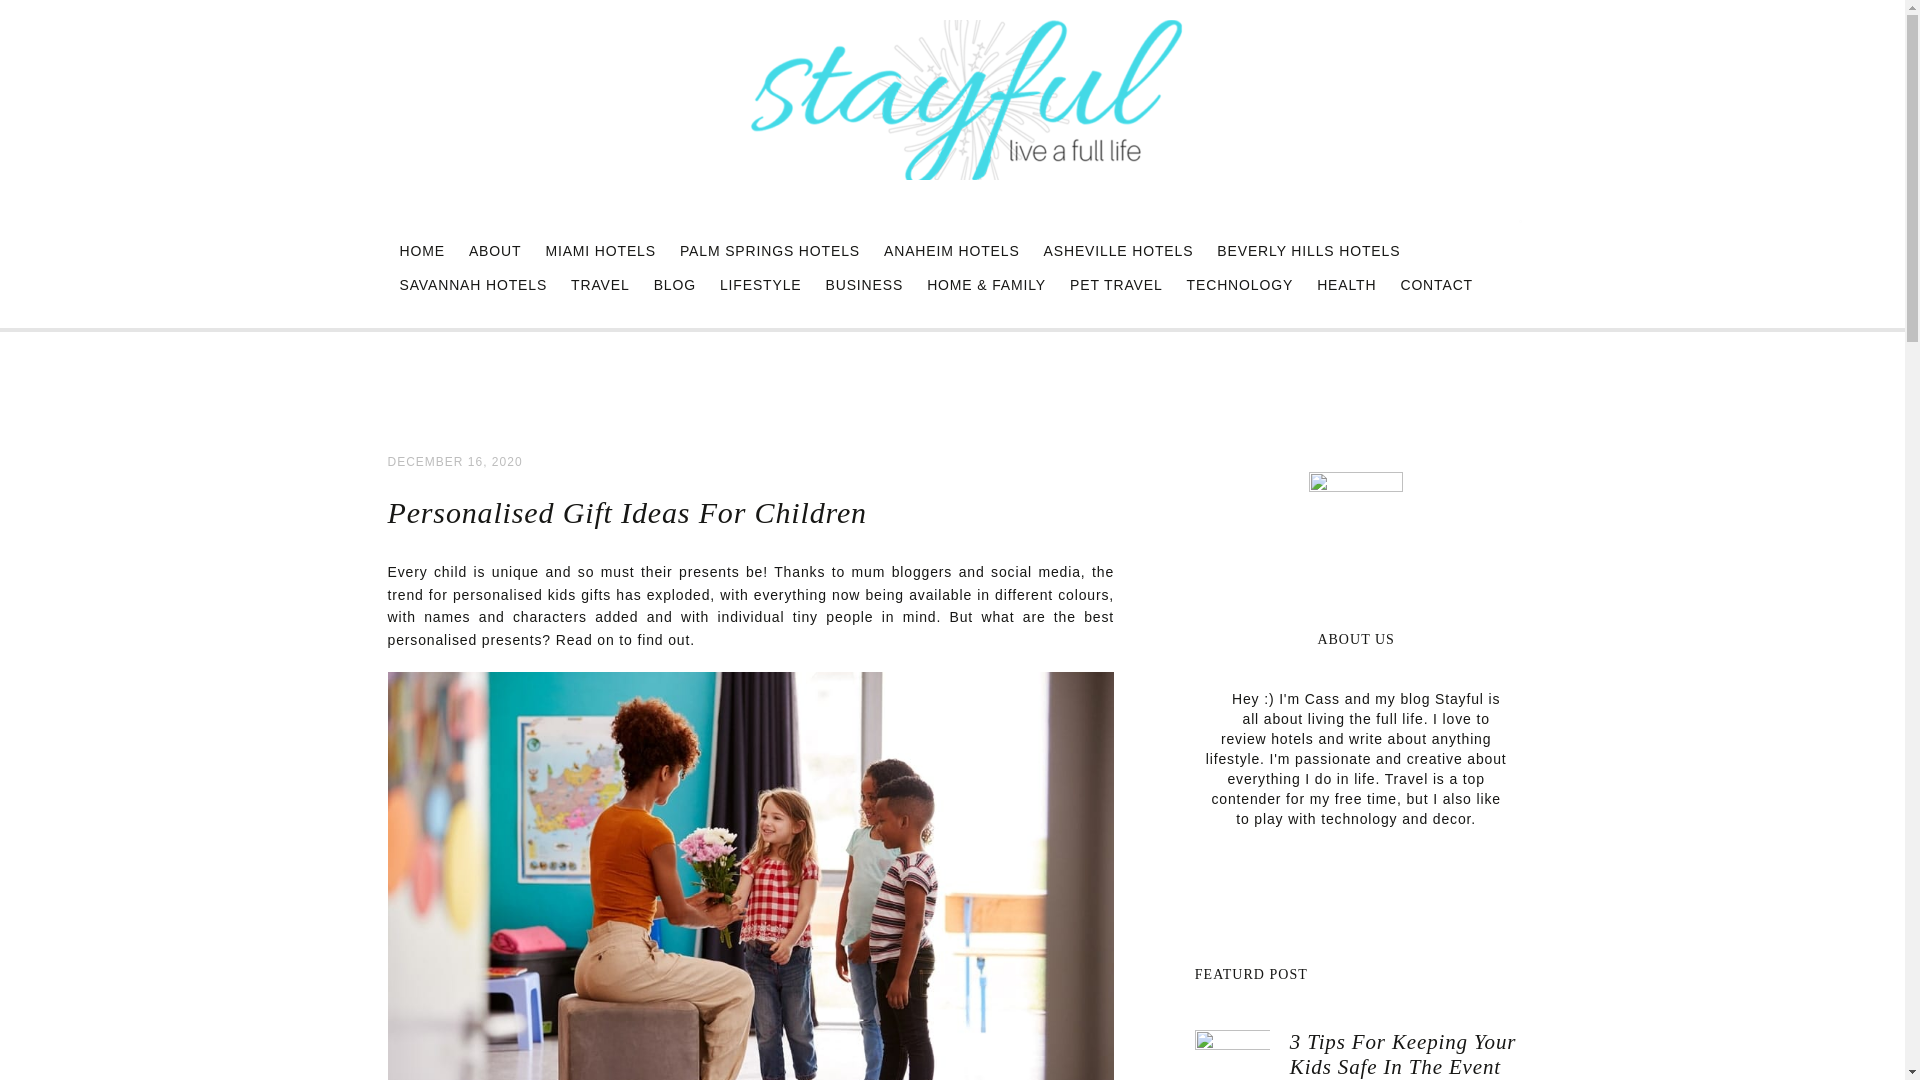  What do you see at coordinates (600, 250) in the screenshot?
I see `MIAMI HOTELS` at bounding box center [600, 250].